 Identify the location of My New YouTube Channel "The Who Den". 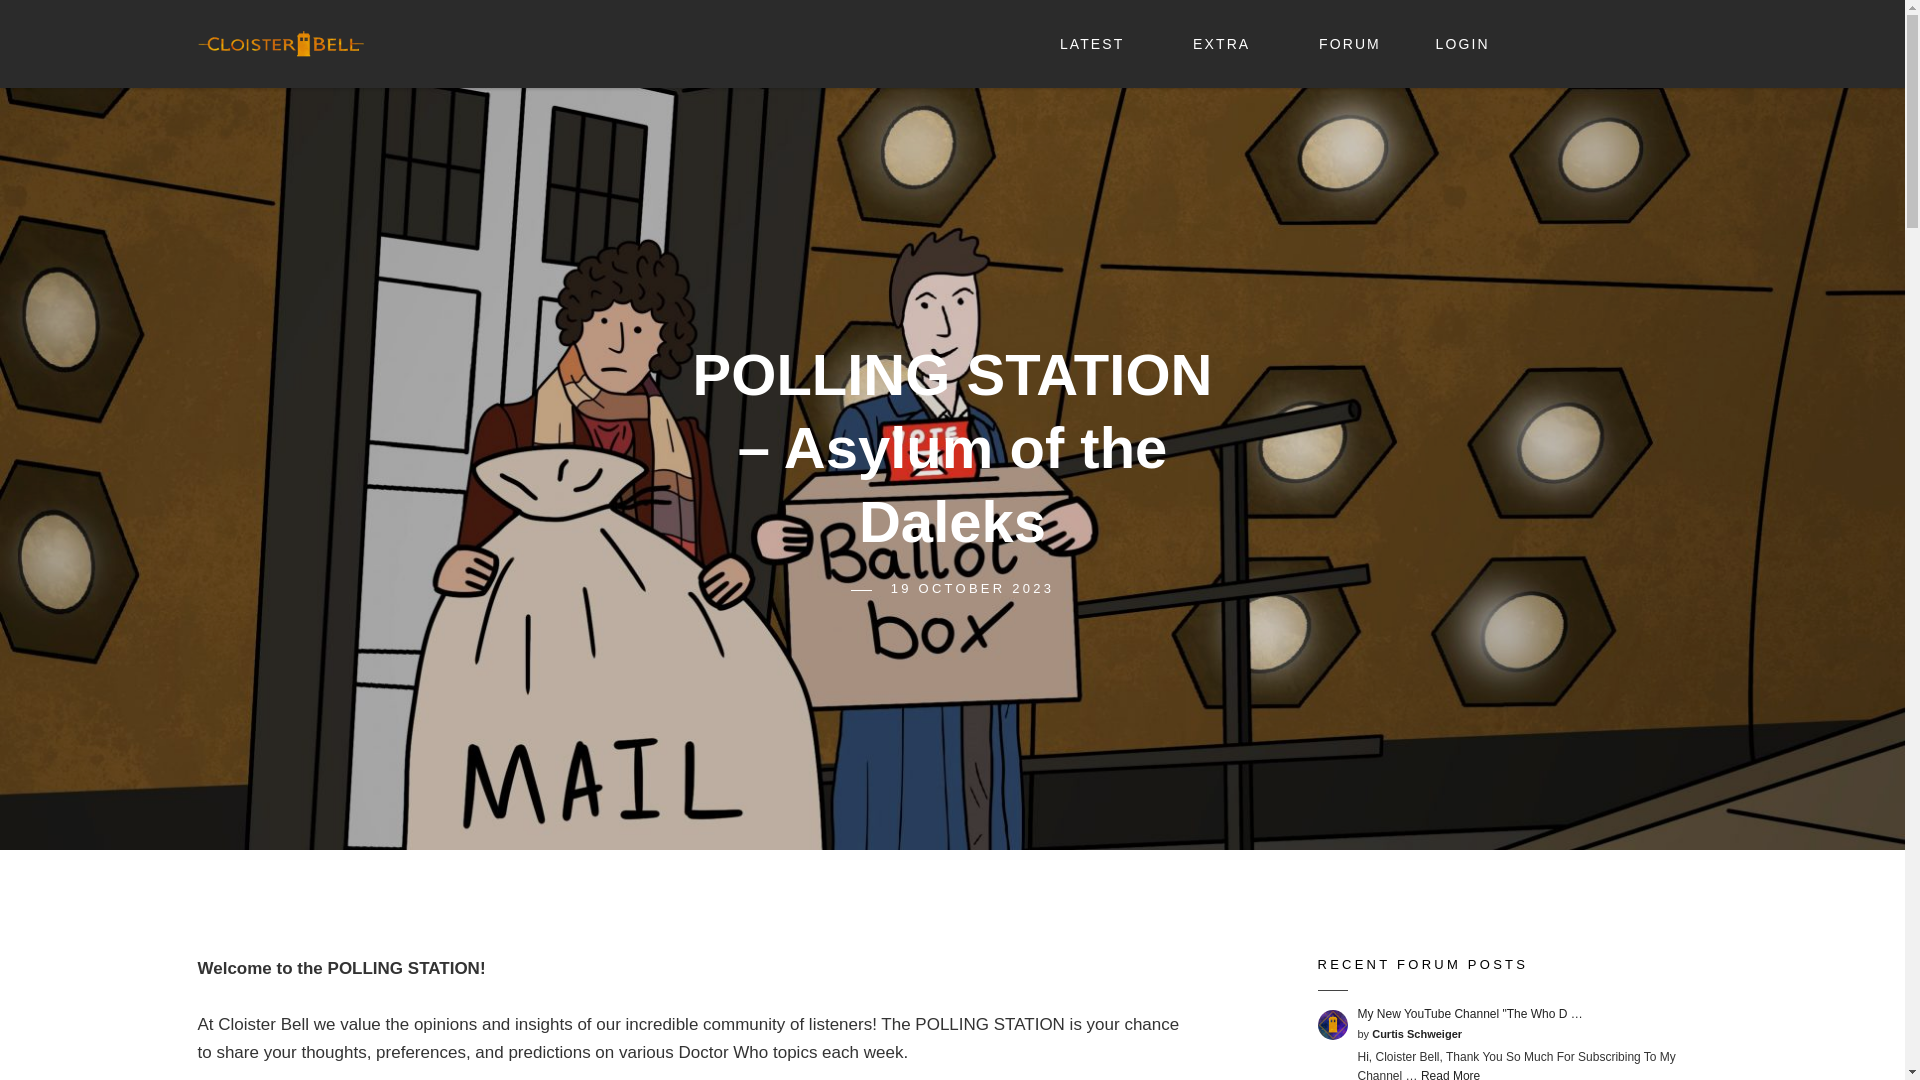
(1470, 1013).